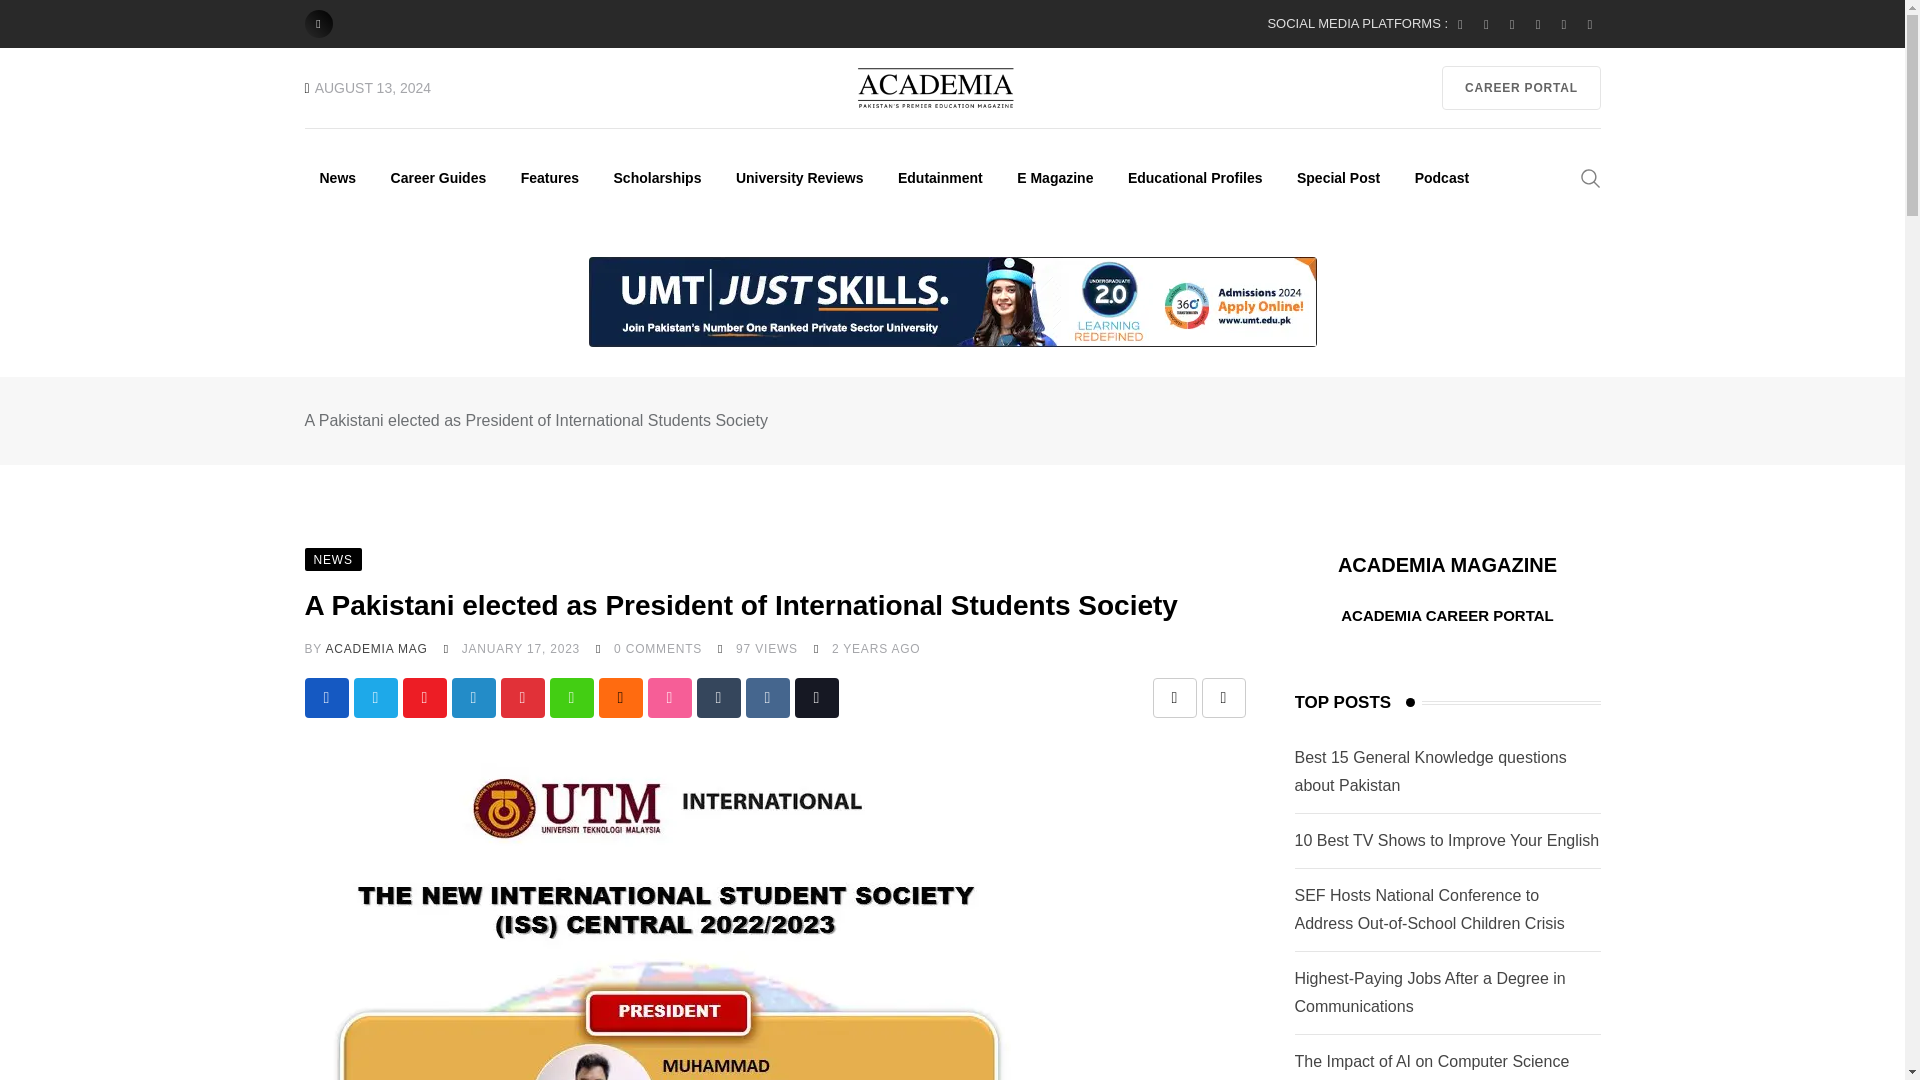 The height and width of the screenshot is (1080, 1920). I want to click on Educational Profiles, so click(1196, 177).